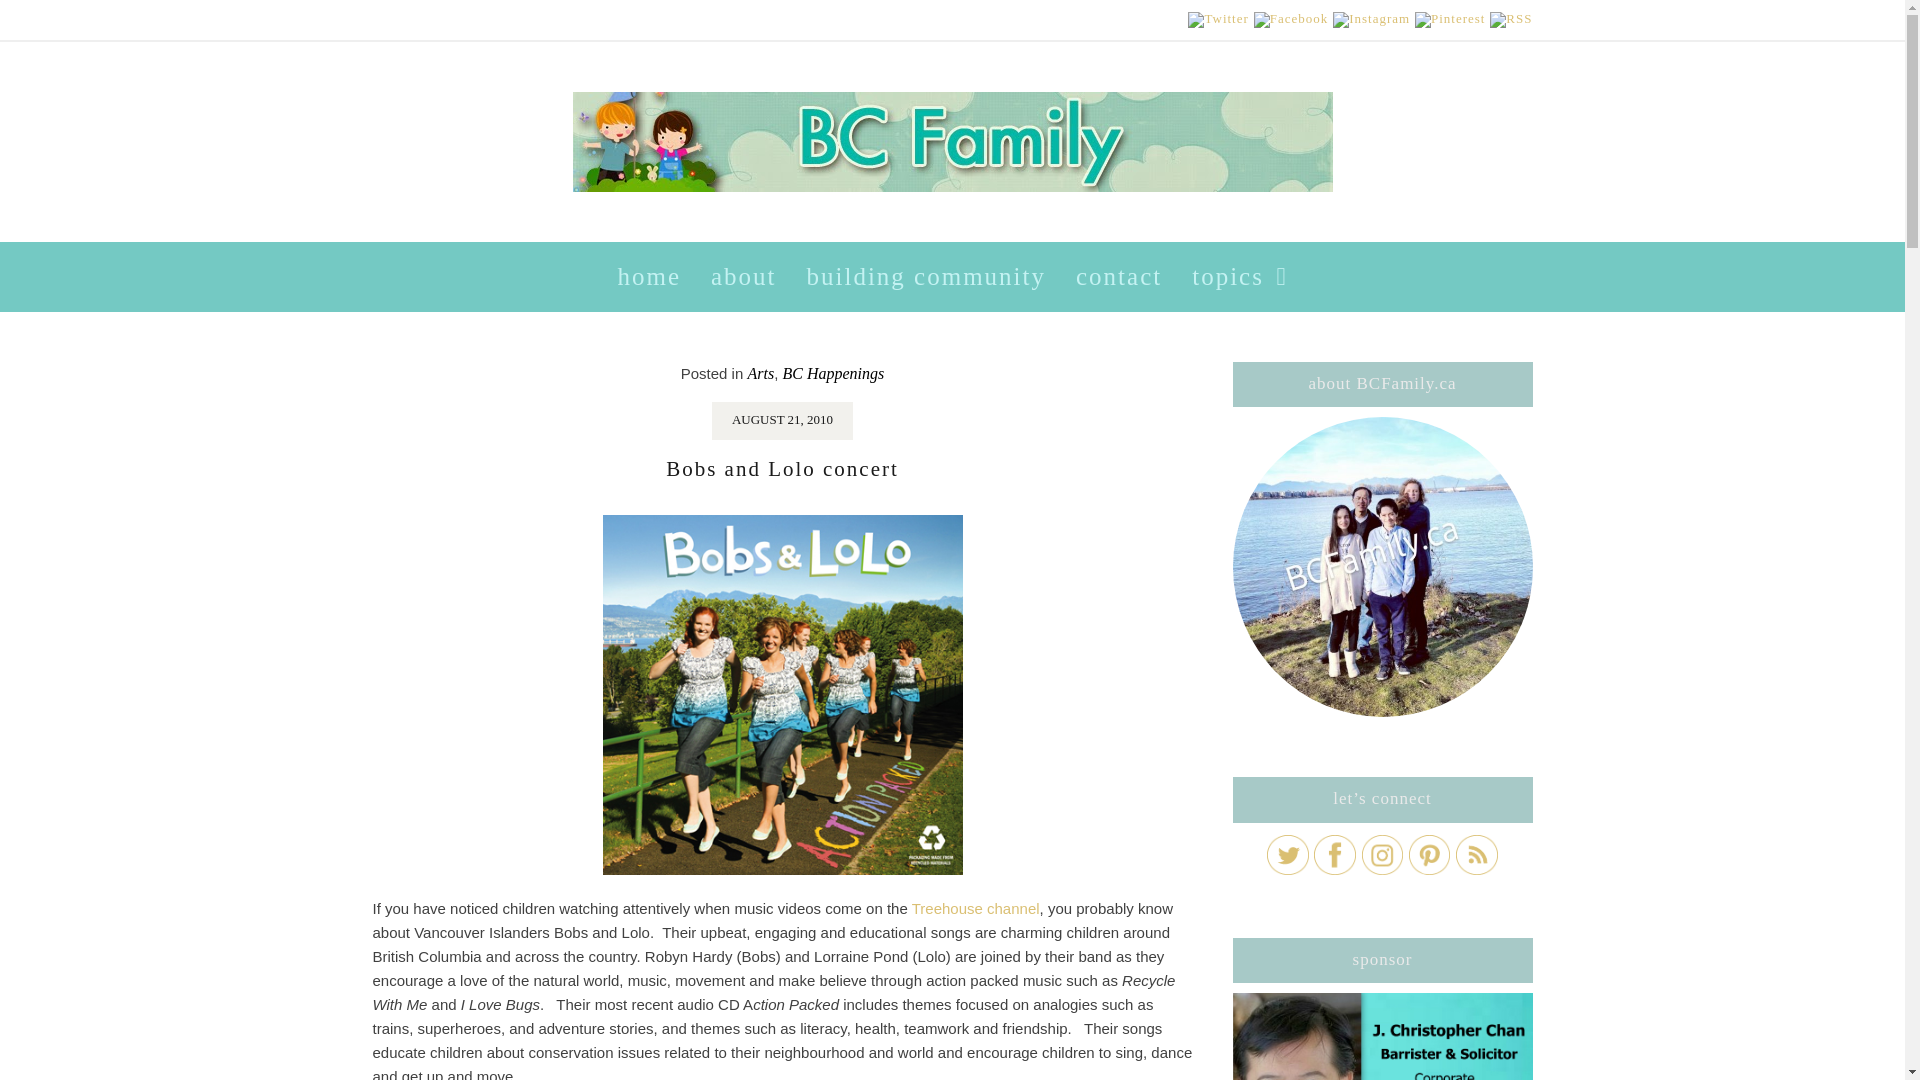 This screenshot has width=1920, height=1080. Describe the element at coordinates (1118, 276) in the screenshot. I see `contact` at that location.